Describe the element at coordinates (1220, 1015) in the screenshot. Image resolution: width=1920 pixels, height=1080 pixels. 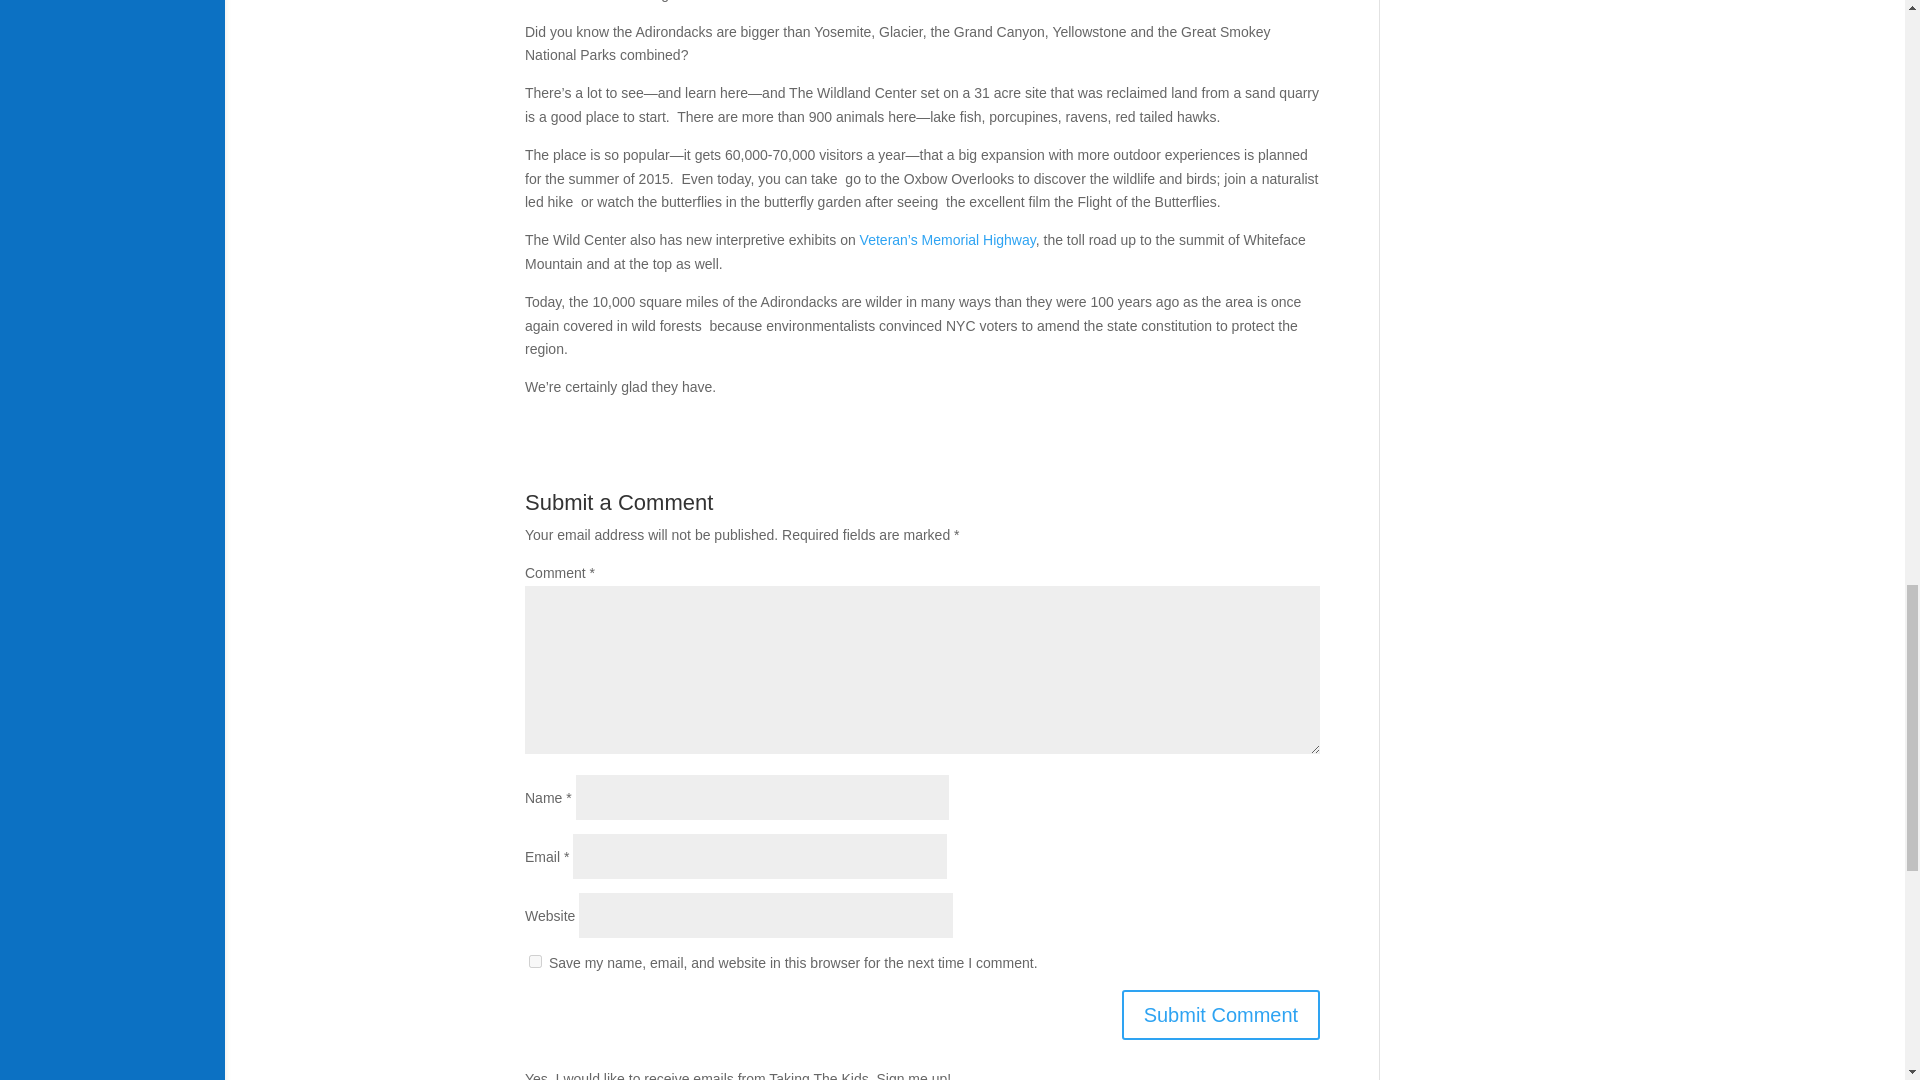
I see `Submit Comment` at that location.